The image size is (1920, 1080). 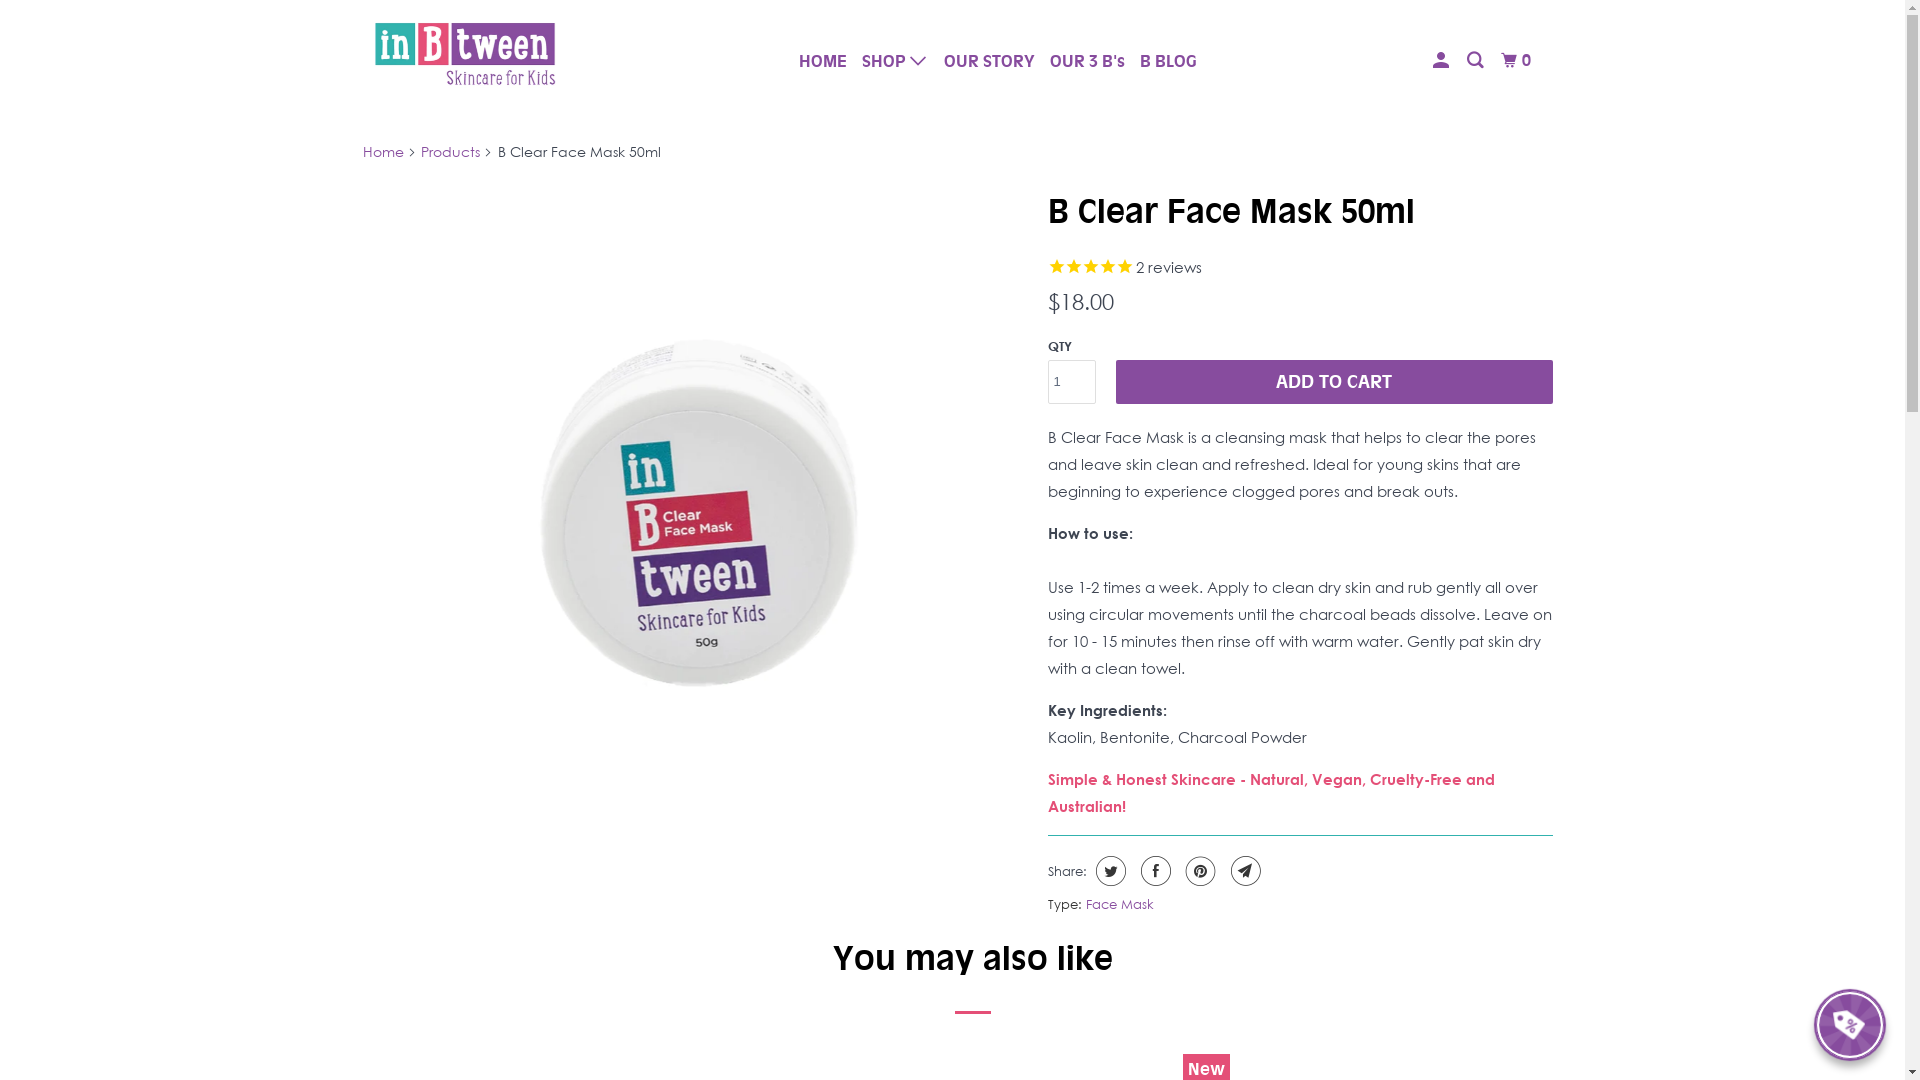 What do you see at coordinates (1198, 871) in the screenshot?
I see `Share this on Pinterest` at bounding box center [1198, 871].